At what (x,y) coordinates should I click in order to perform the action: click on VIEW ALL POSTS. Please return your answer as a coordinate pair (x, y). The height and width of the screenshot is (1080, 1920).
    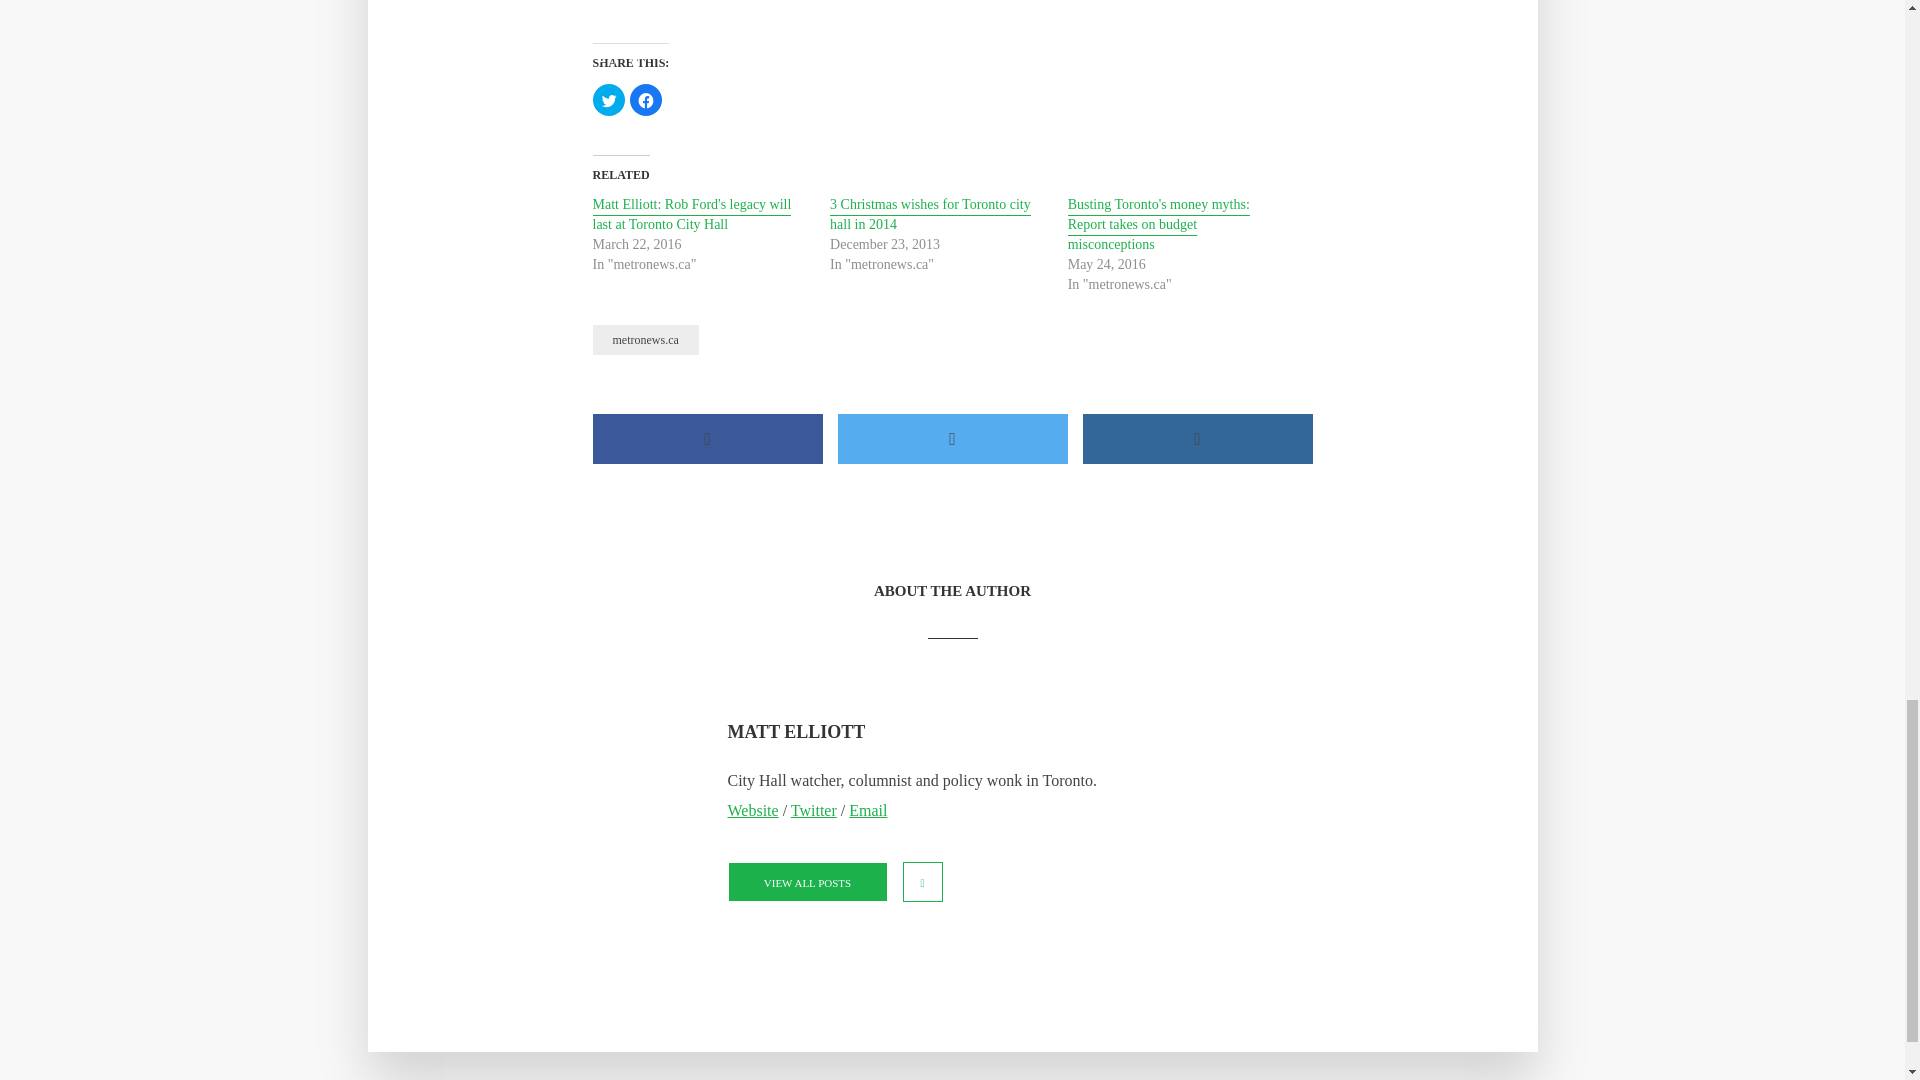
    Looking at the image, I should click on (807, 881).